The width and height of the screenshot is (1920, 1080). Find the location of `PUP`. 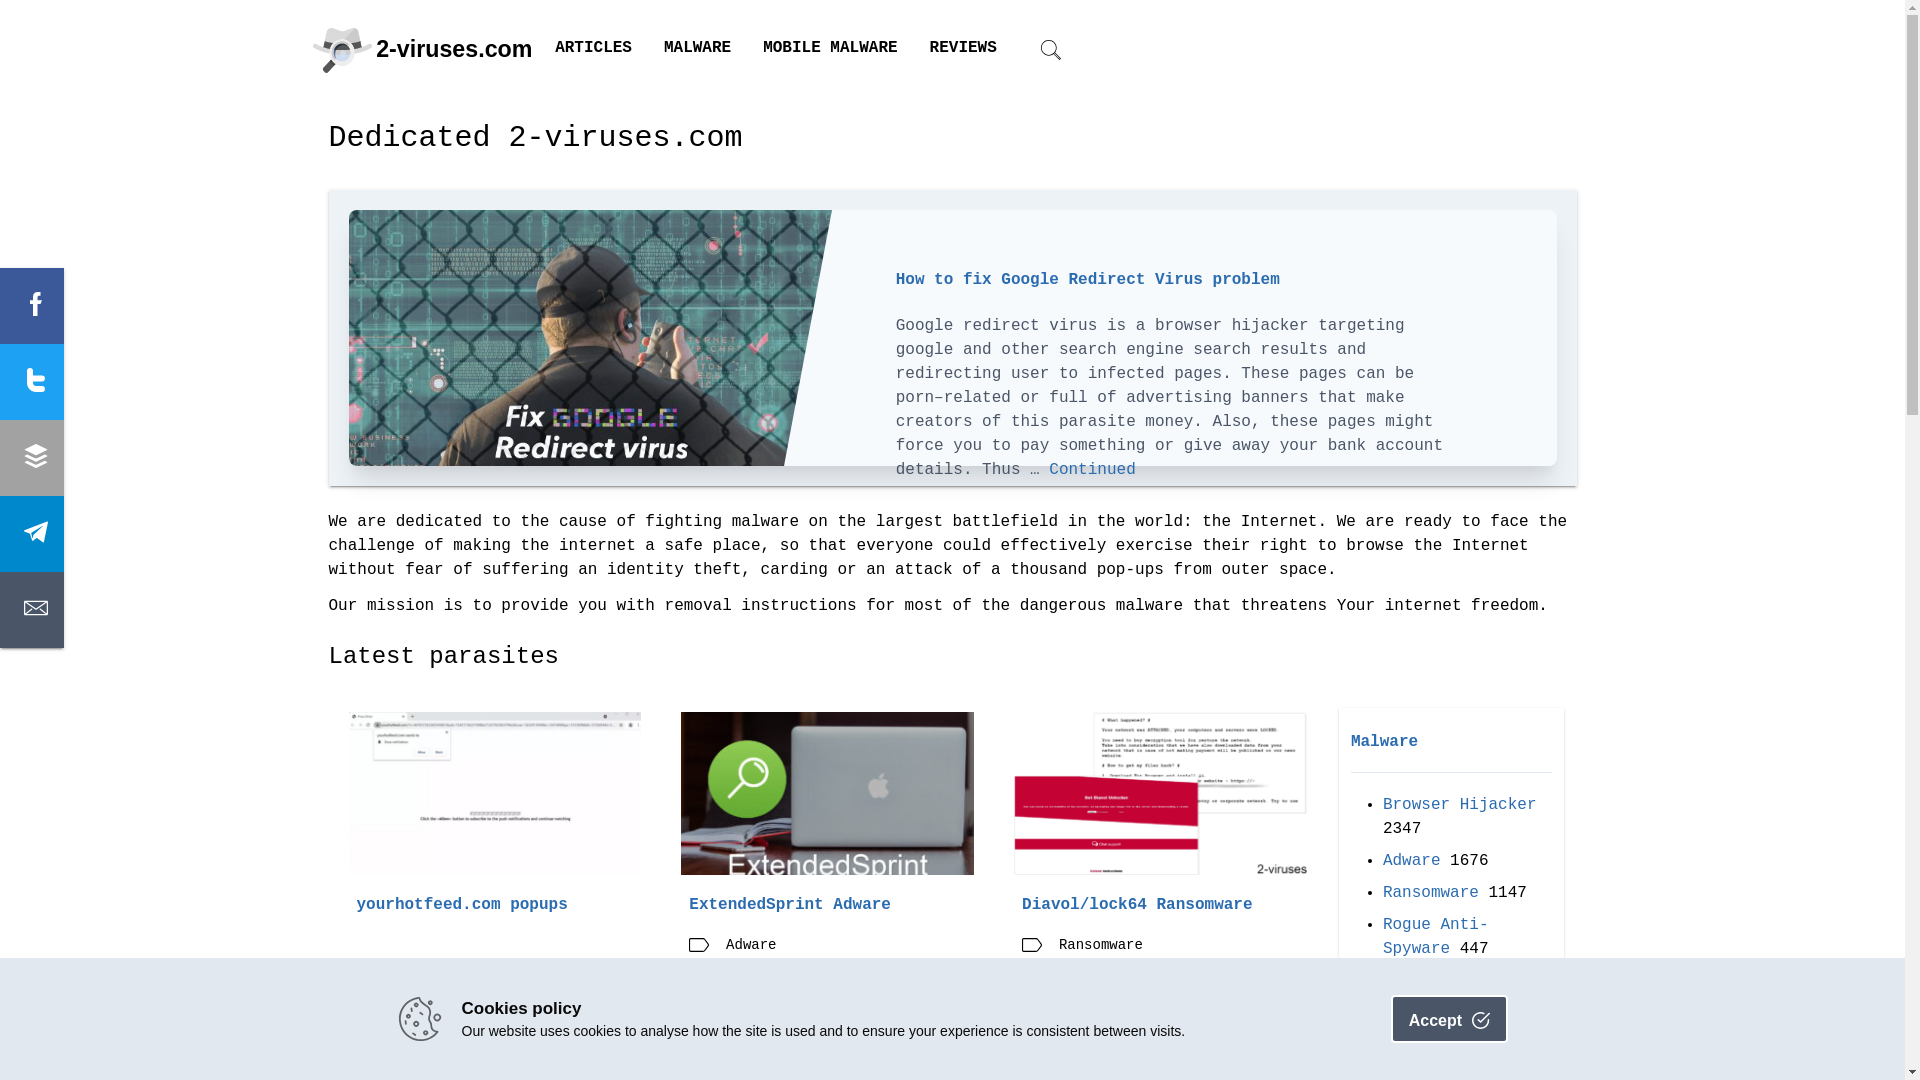

PUP is located at coordinates (1398, 982).